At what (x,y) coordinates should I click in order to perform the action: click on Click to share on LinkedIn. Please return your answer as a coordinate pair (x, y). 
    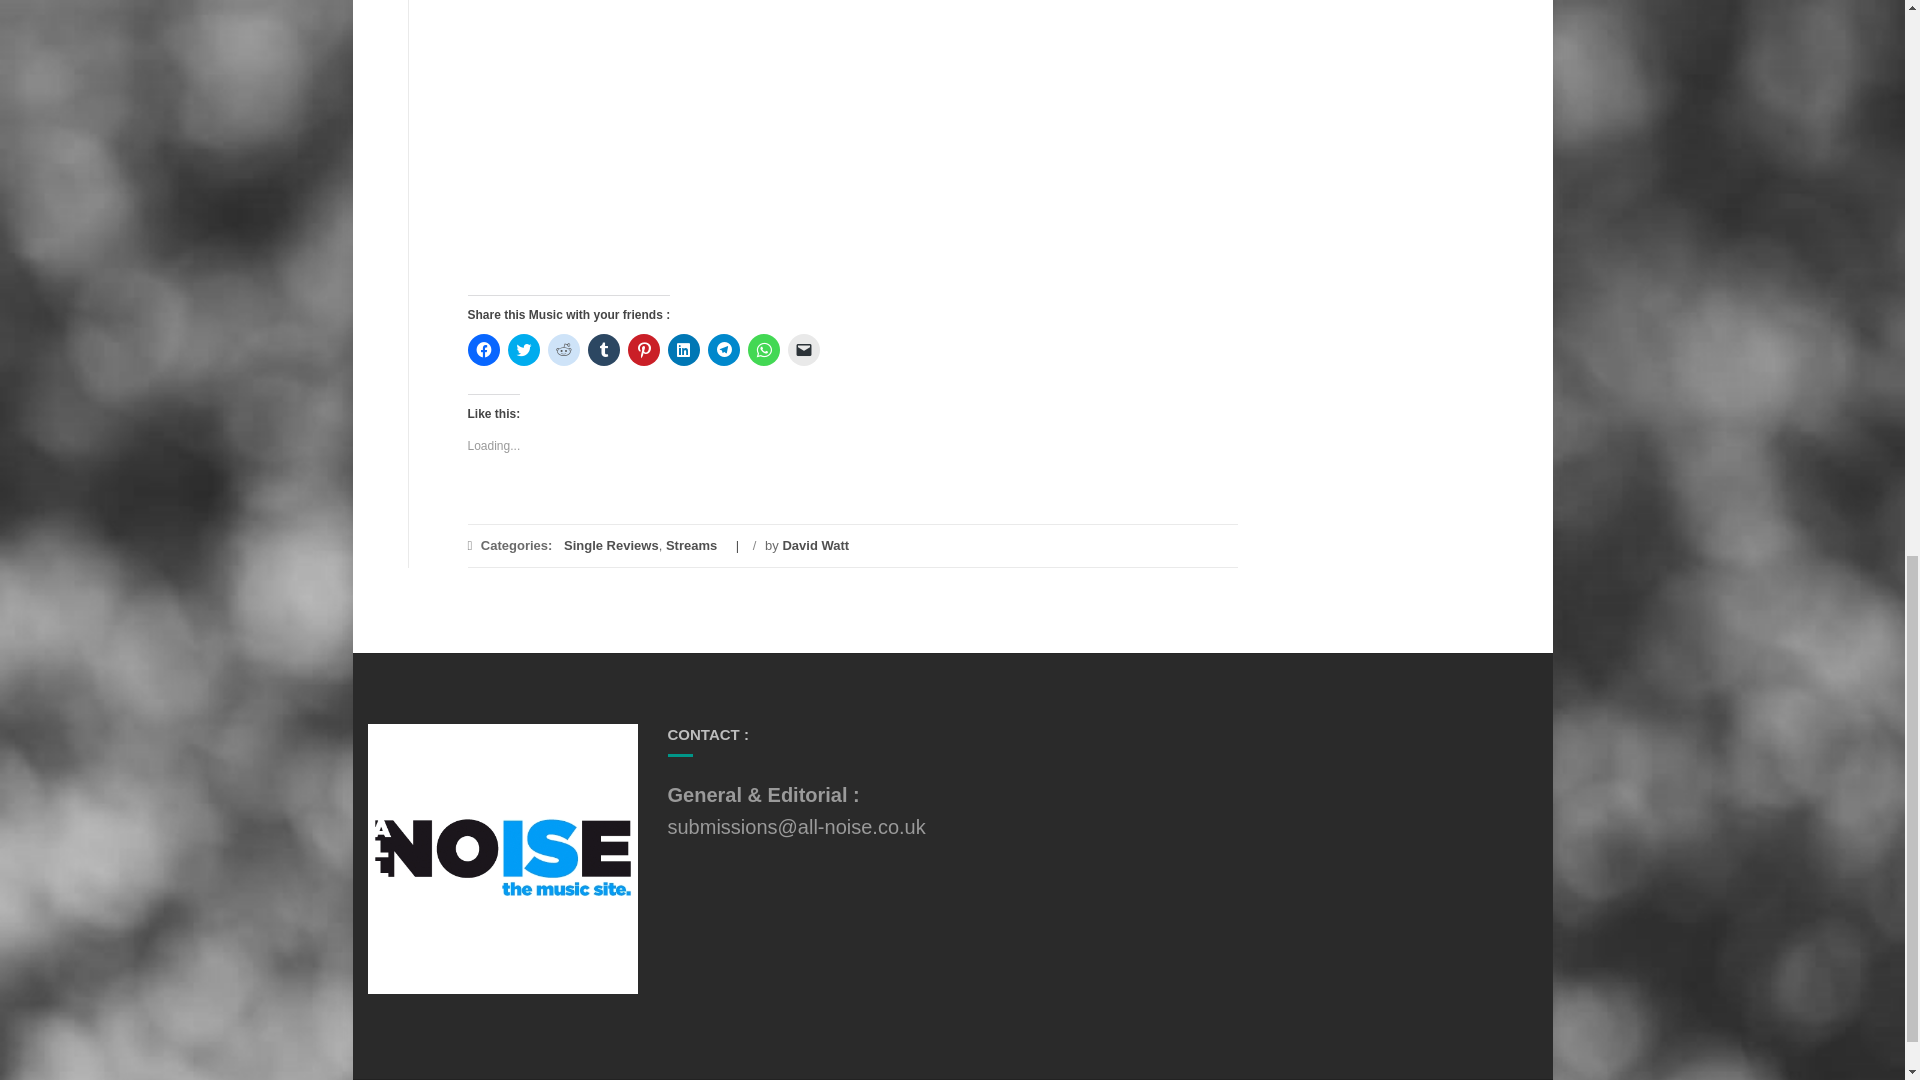
    Looking at the image, I should click on (684, 350).